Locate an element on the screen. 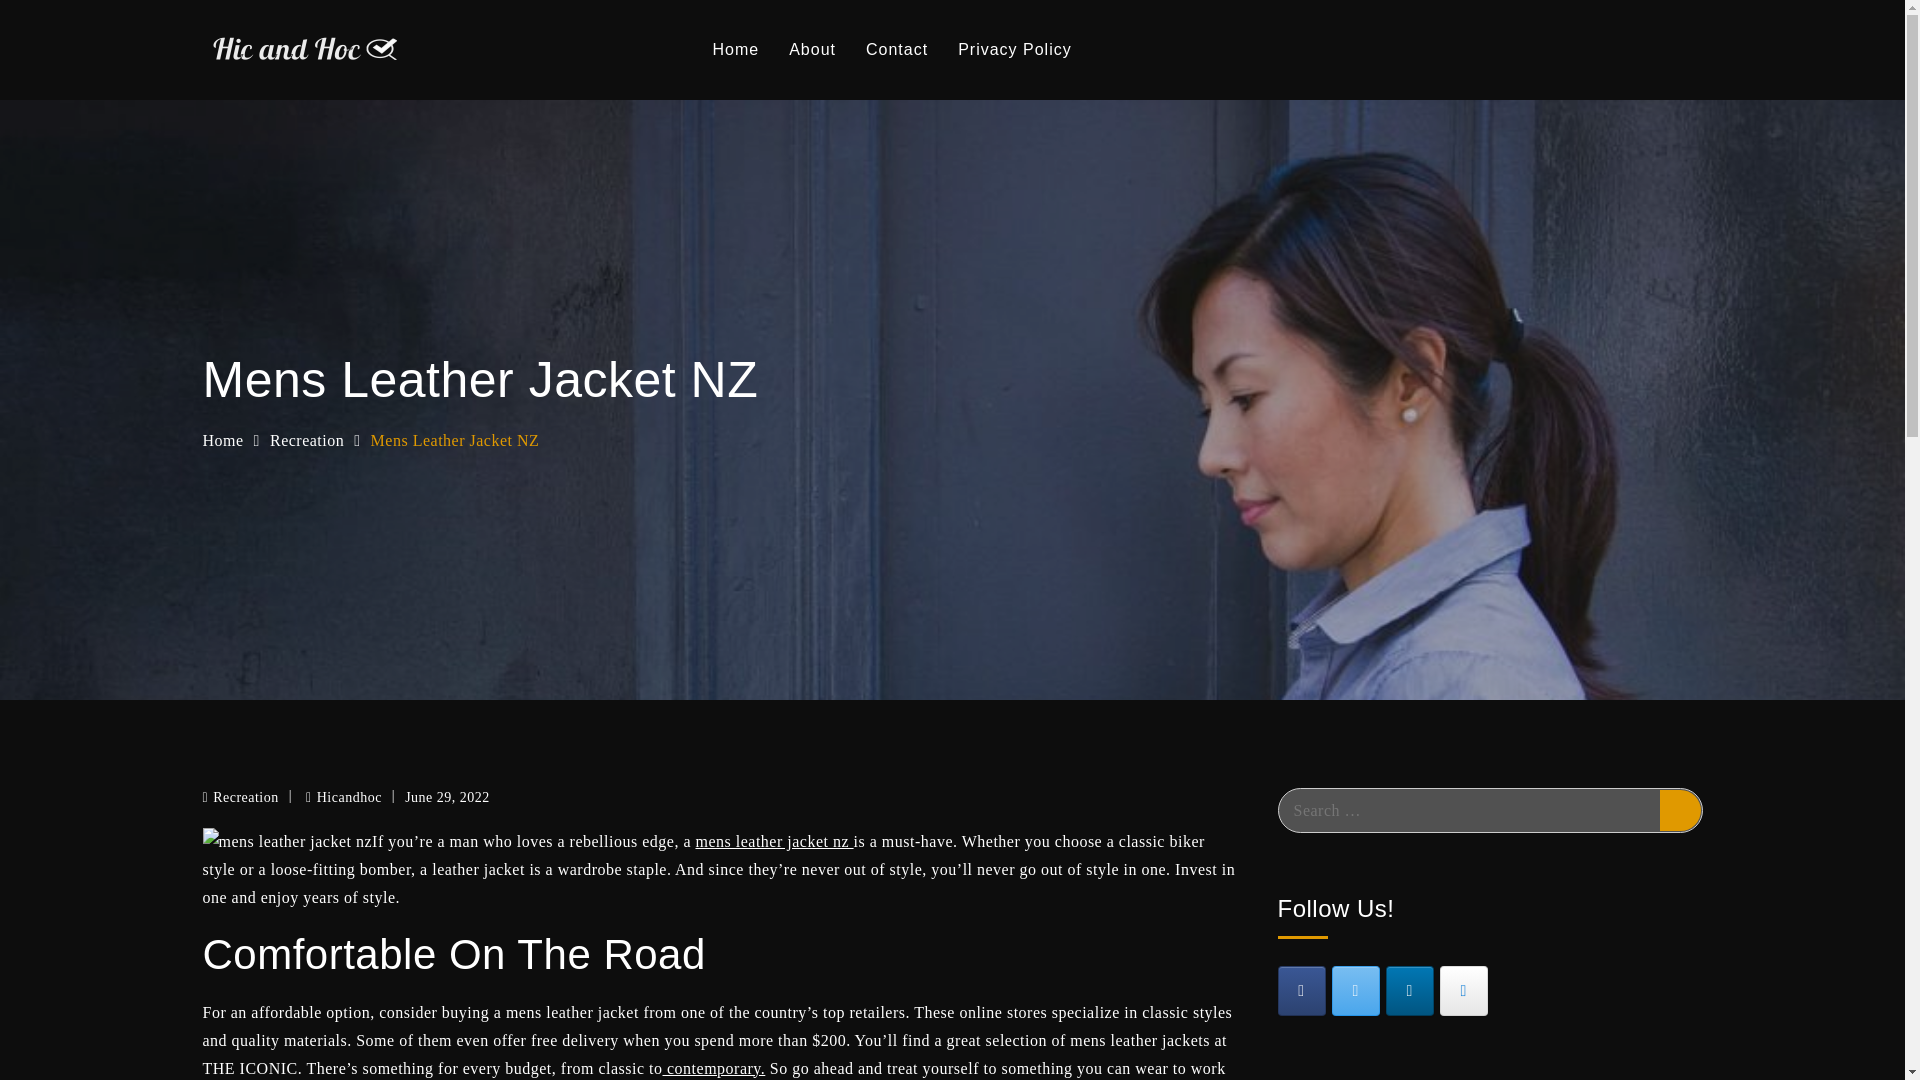 The image size is (1920, 1080). mens leather jacket nz is located at coordinates (774, 840).